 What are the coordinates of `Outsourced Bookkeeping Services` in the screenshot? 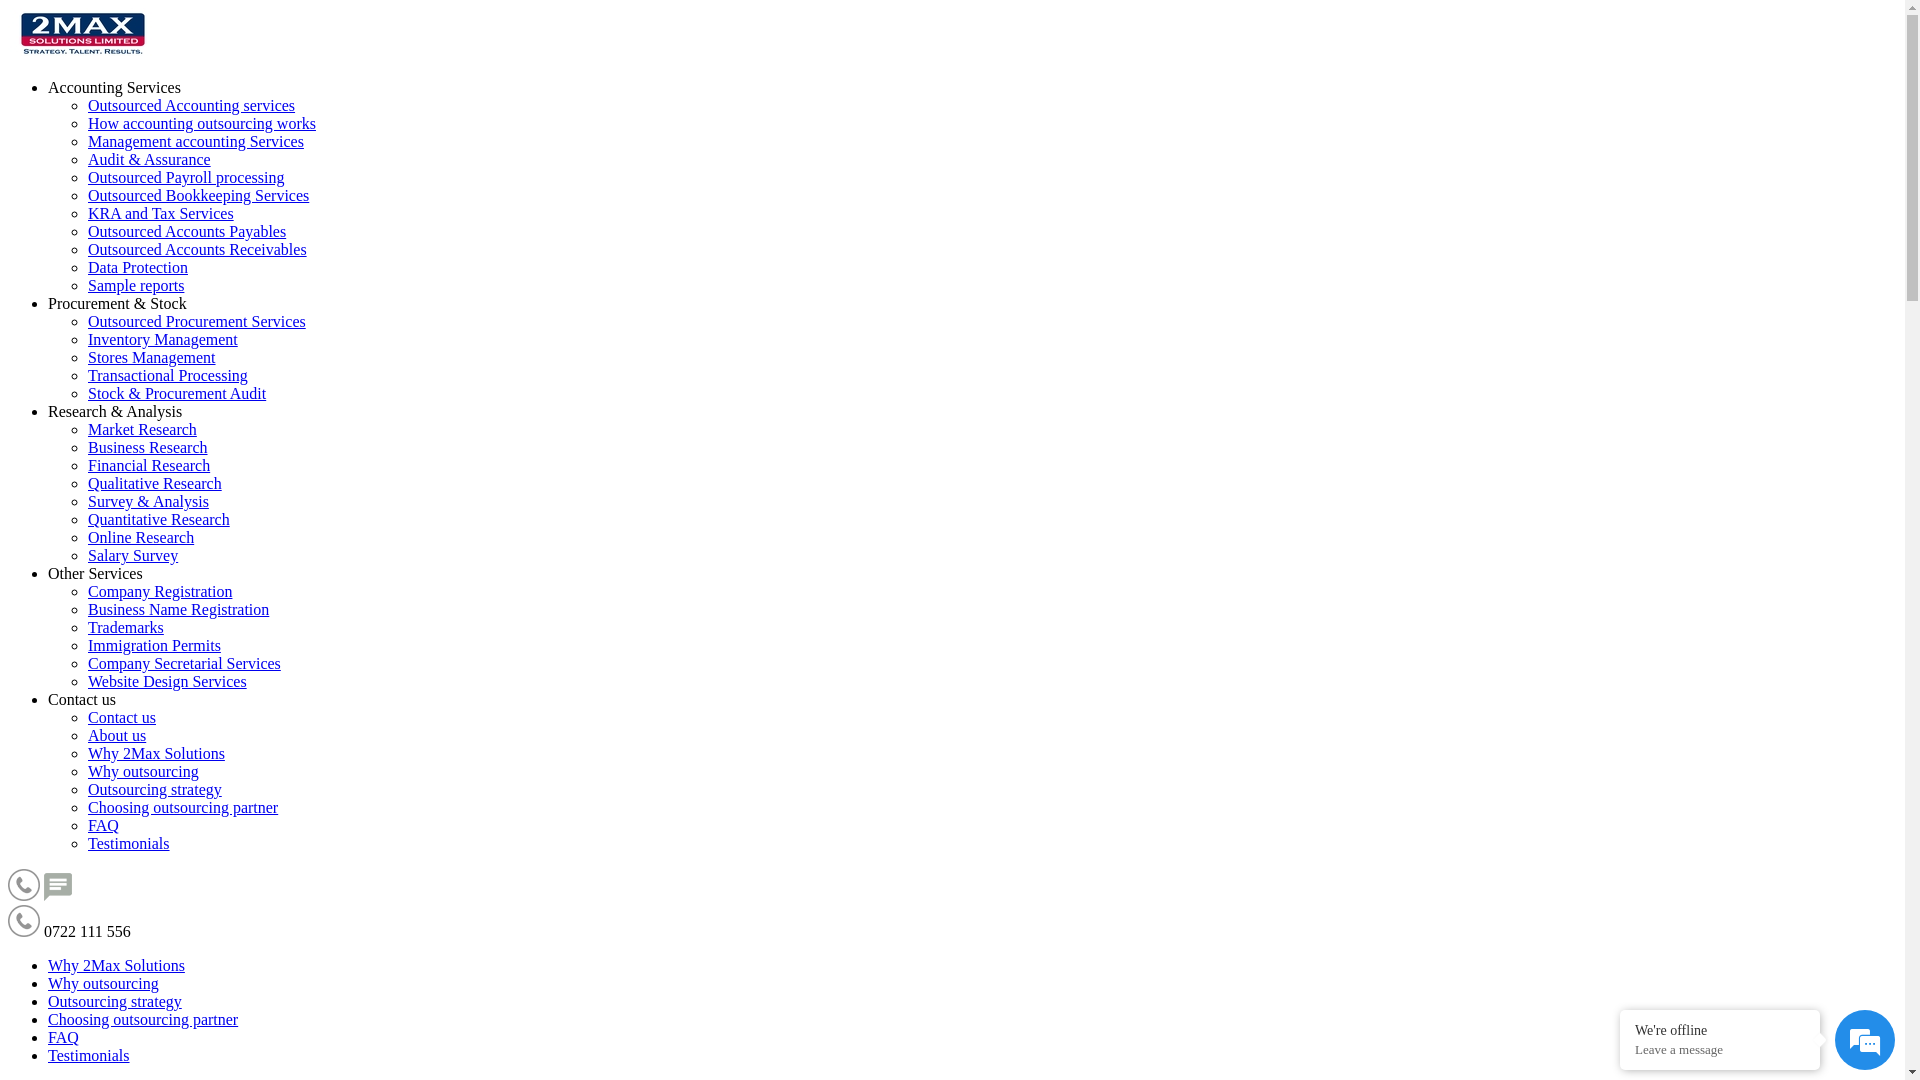 It's located at (198, 195).